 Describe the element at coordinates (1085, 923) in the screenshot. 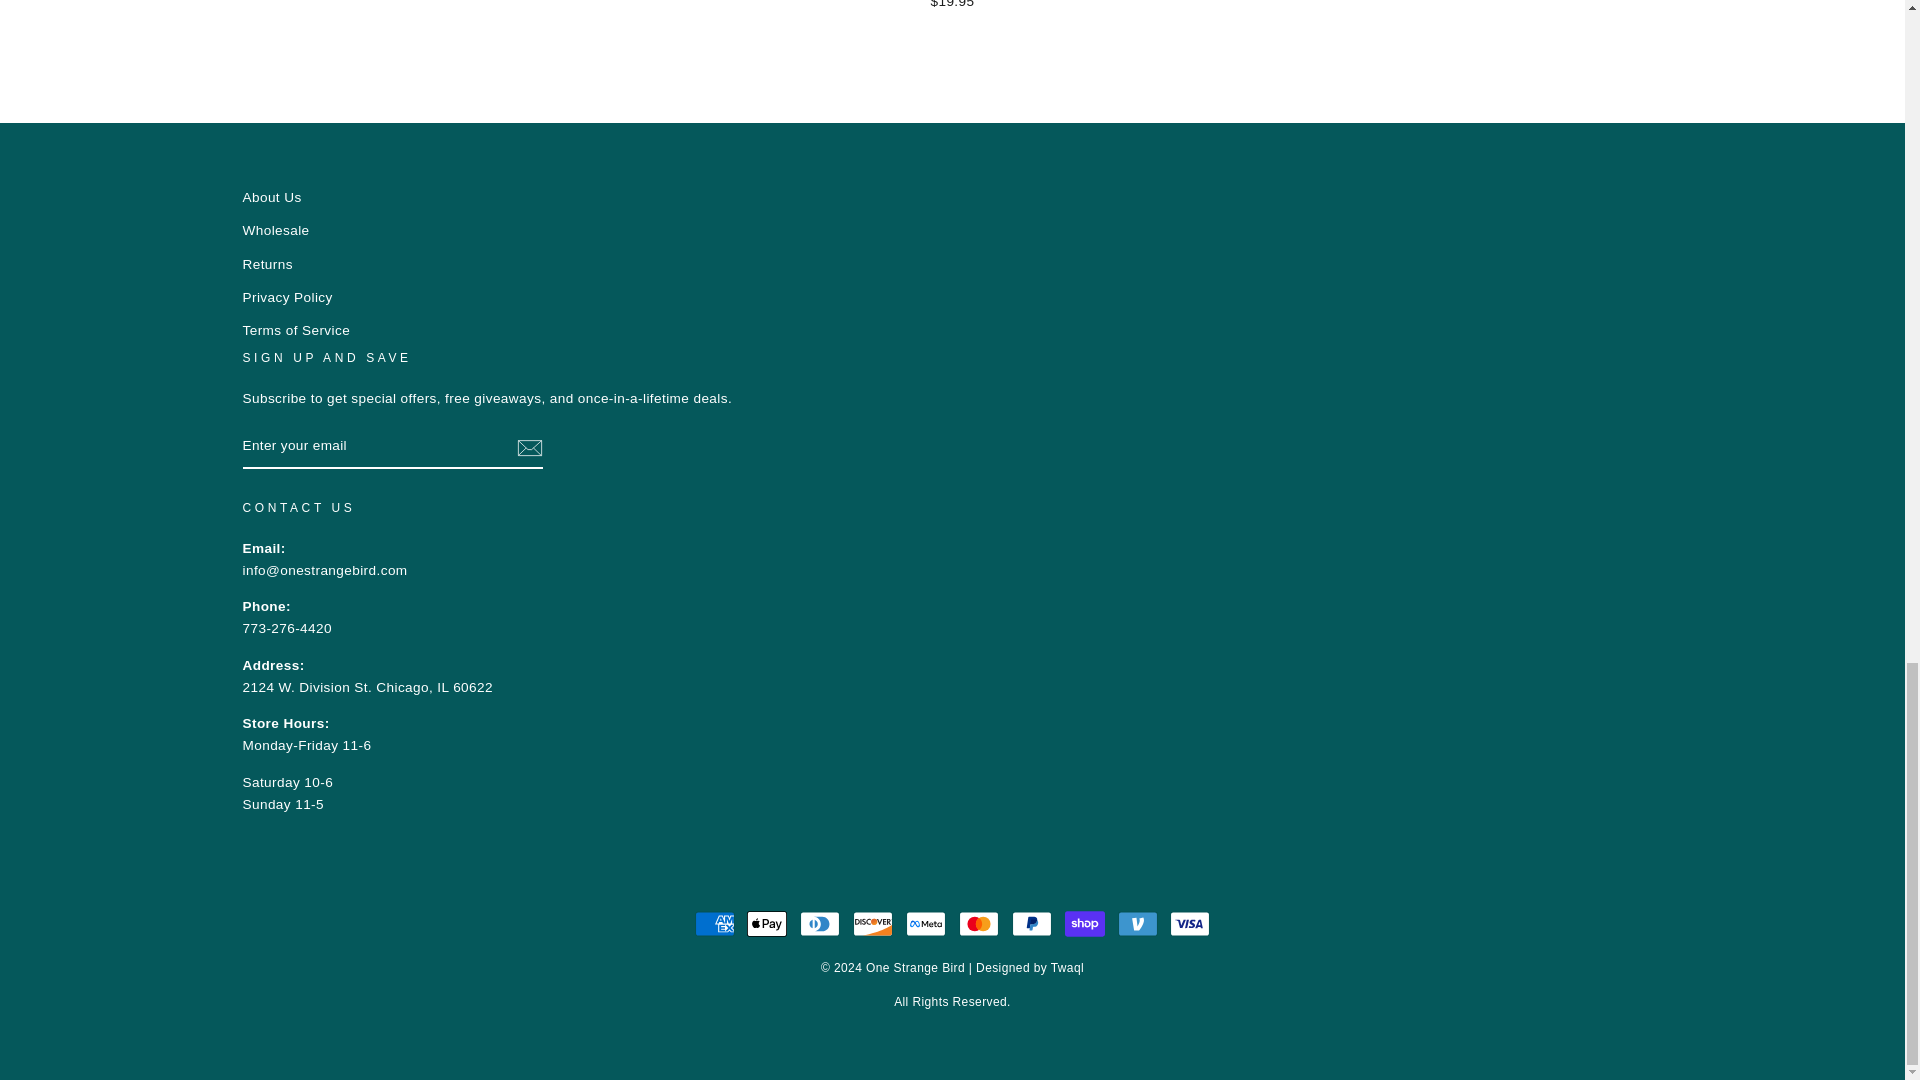

I see `Shop Pay` at that location.